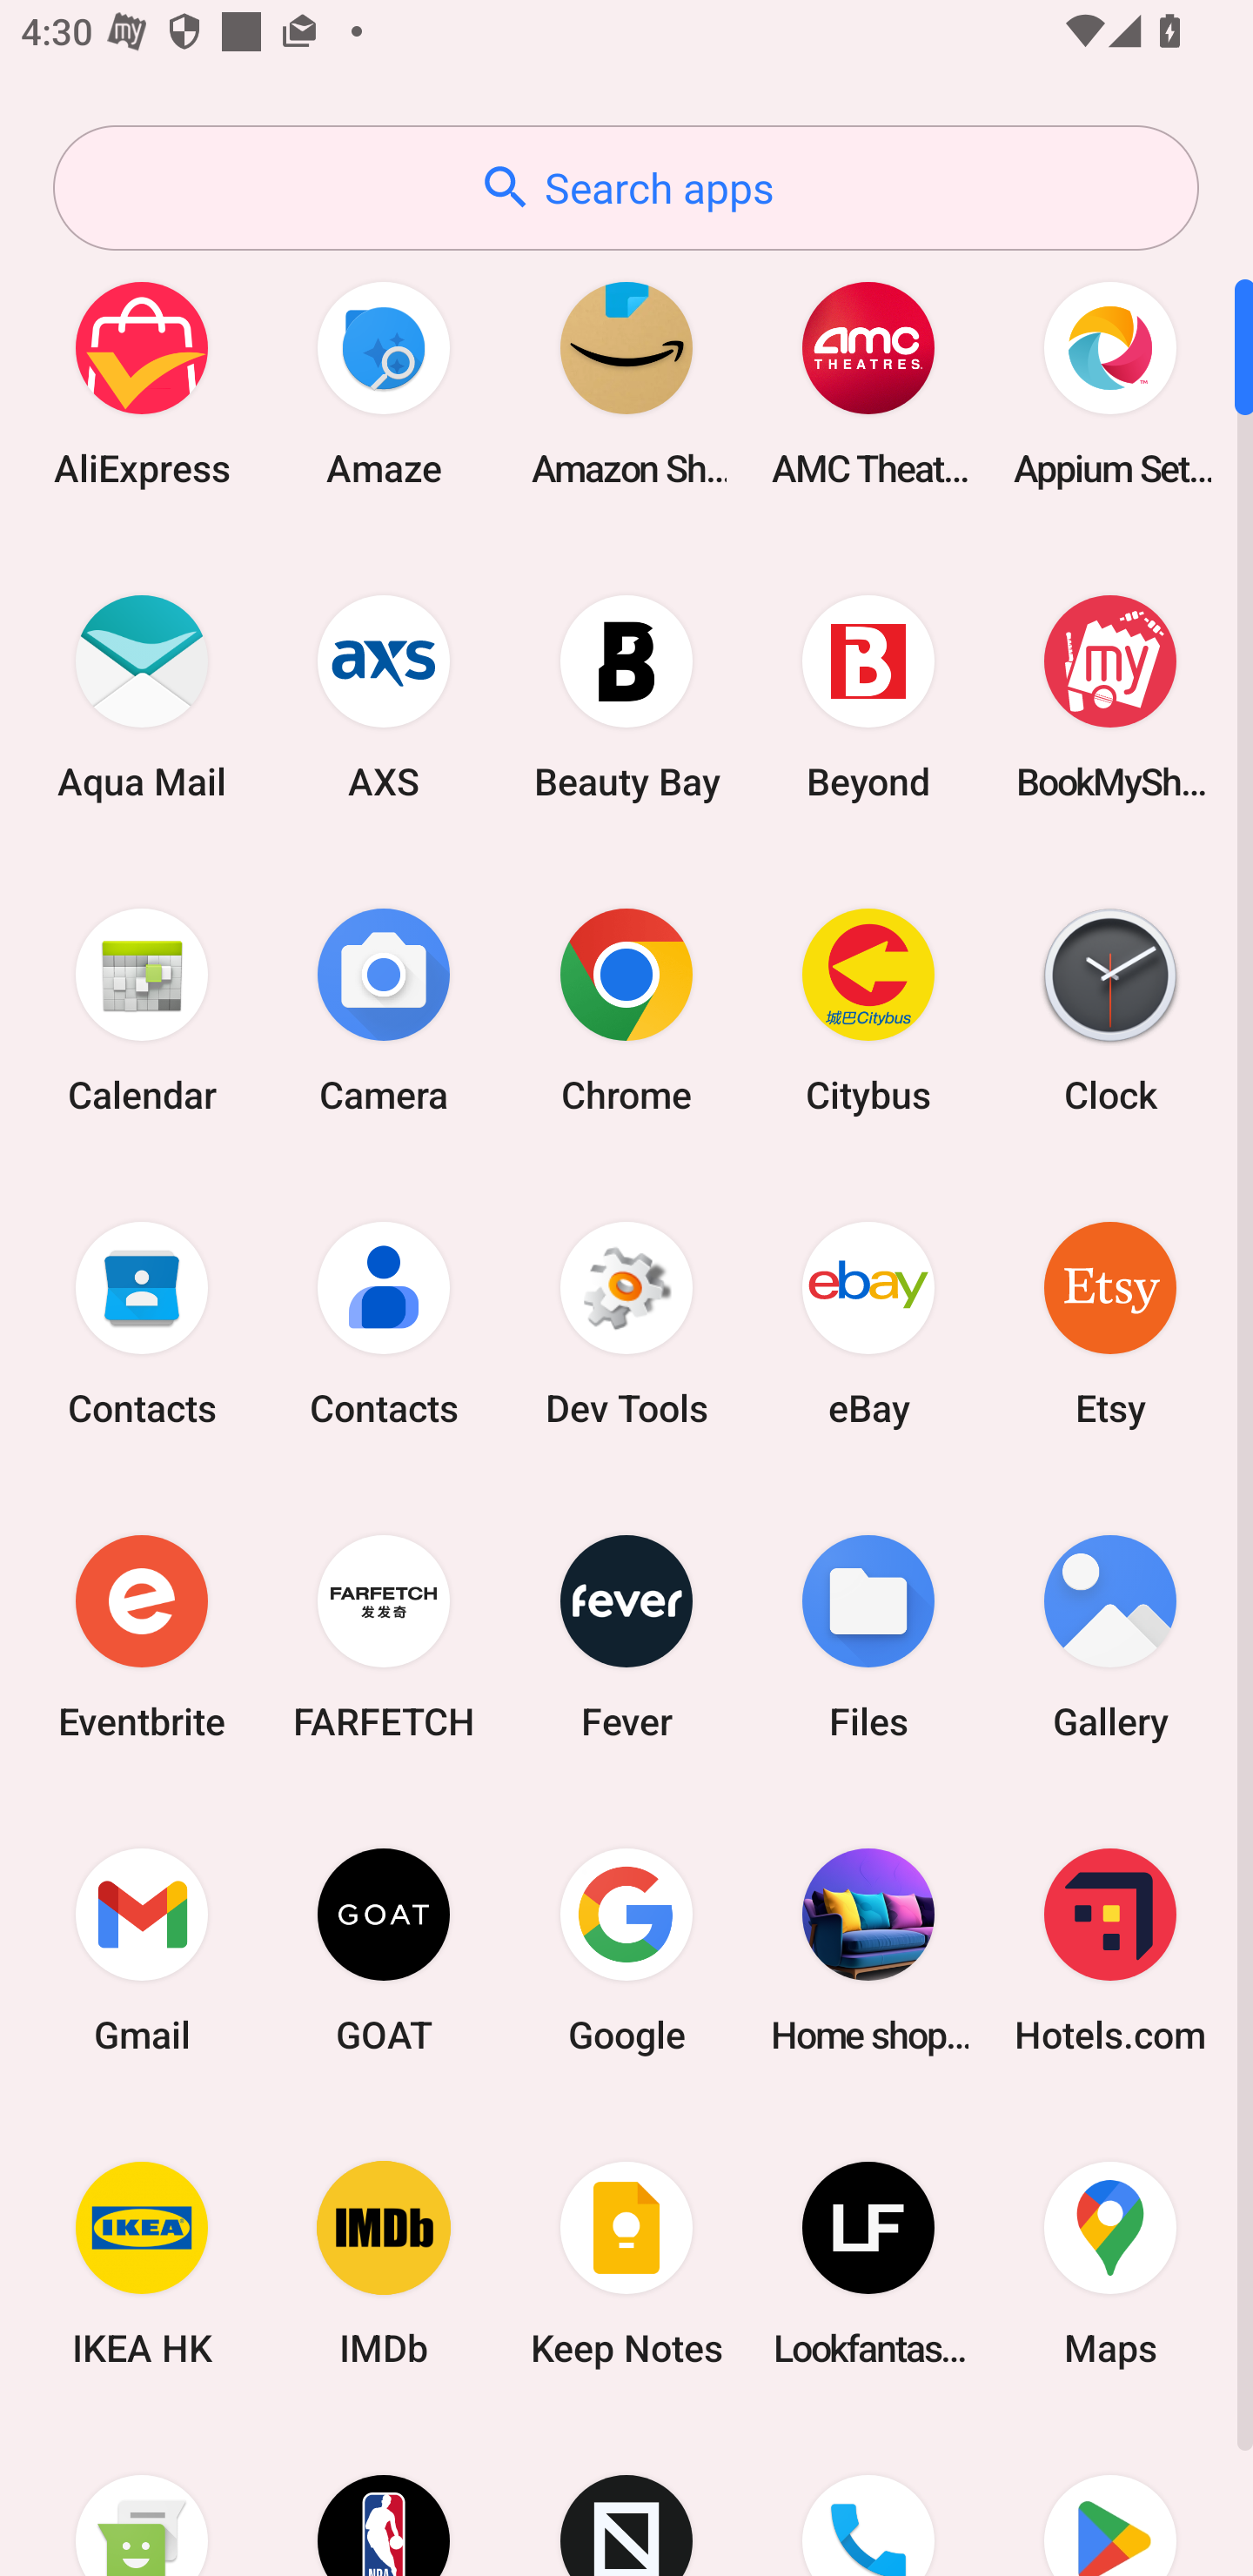 This screenshot has height=2576, width=1253. Describe the element at coordinates (626, 1323) in the screenshot. I see `Dev Tools` at that location.